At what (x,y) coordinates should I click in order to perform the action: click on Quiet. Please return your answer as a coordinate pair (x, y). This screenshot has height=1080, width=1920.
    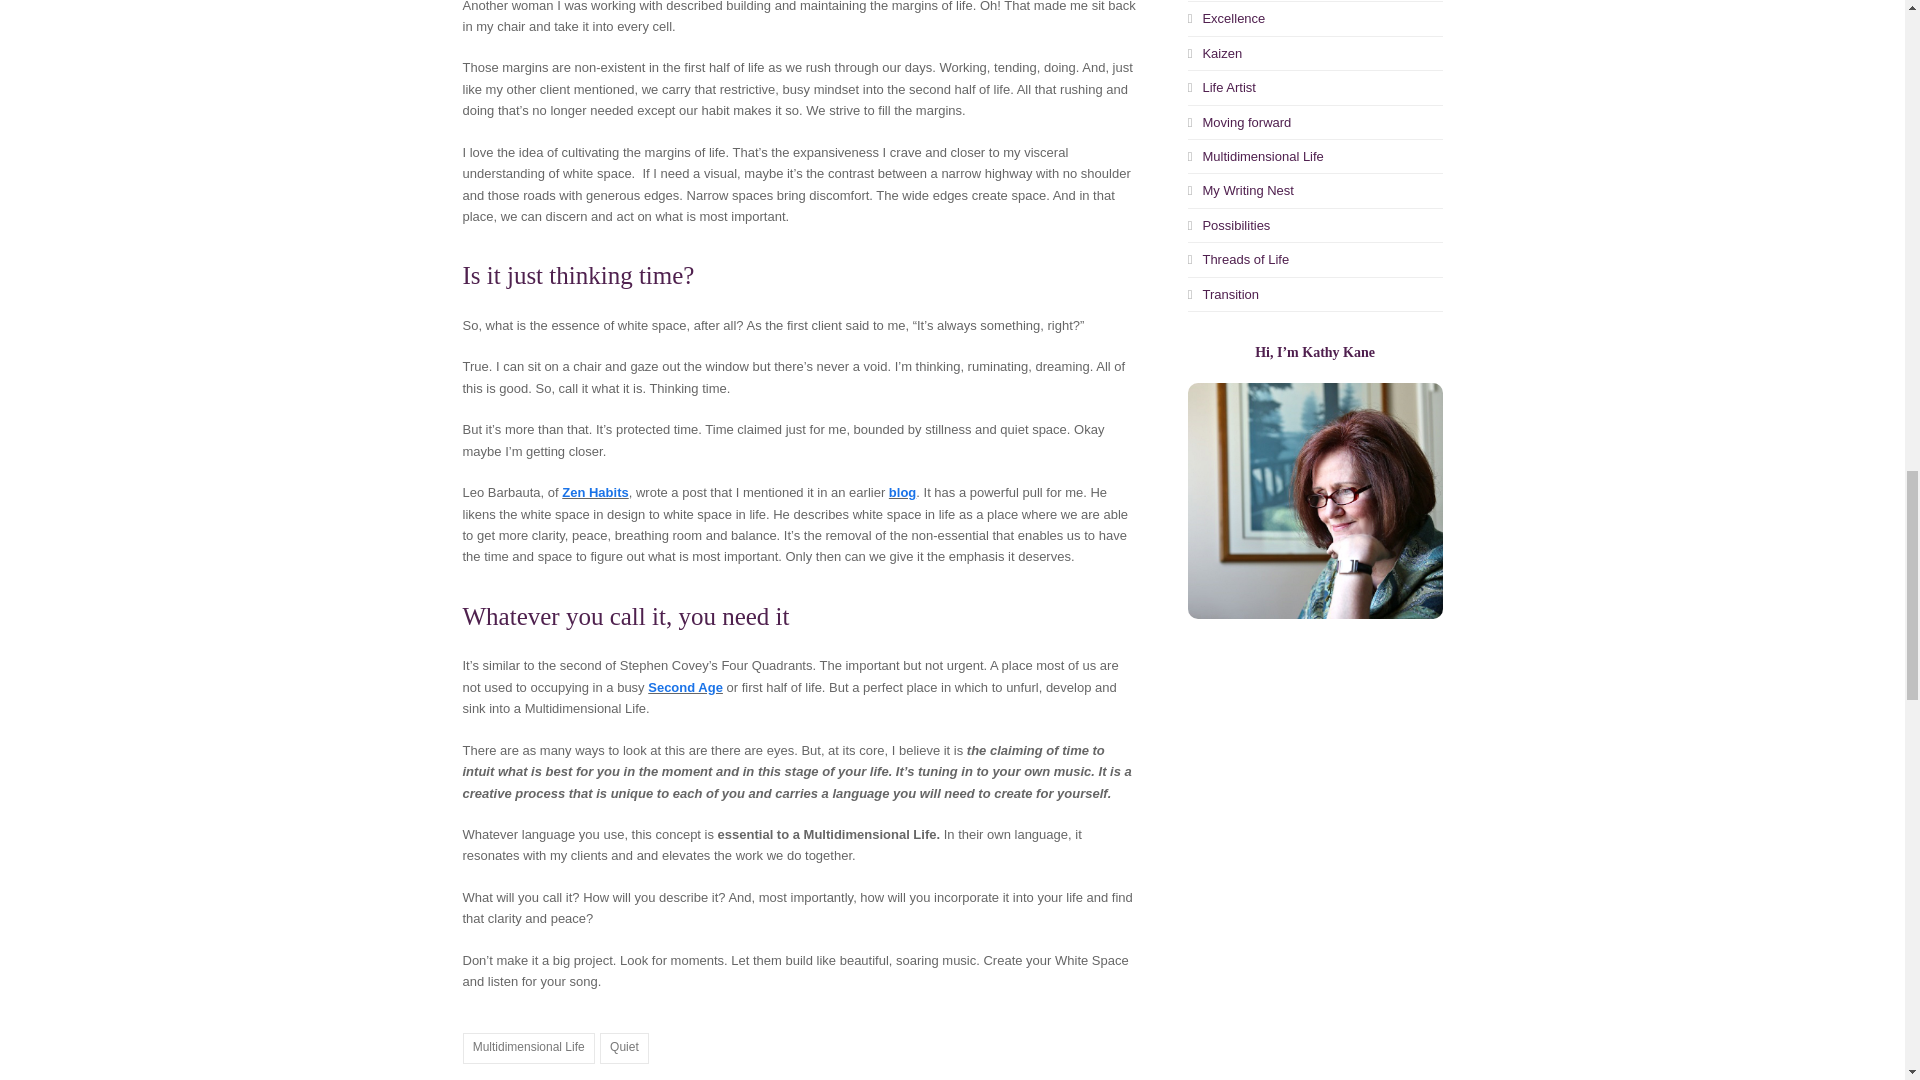
    Looking at the image, I should click on (624, 1048).